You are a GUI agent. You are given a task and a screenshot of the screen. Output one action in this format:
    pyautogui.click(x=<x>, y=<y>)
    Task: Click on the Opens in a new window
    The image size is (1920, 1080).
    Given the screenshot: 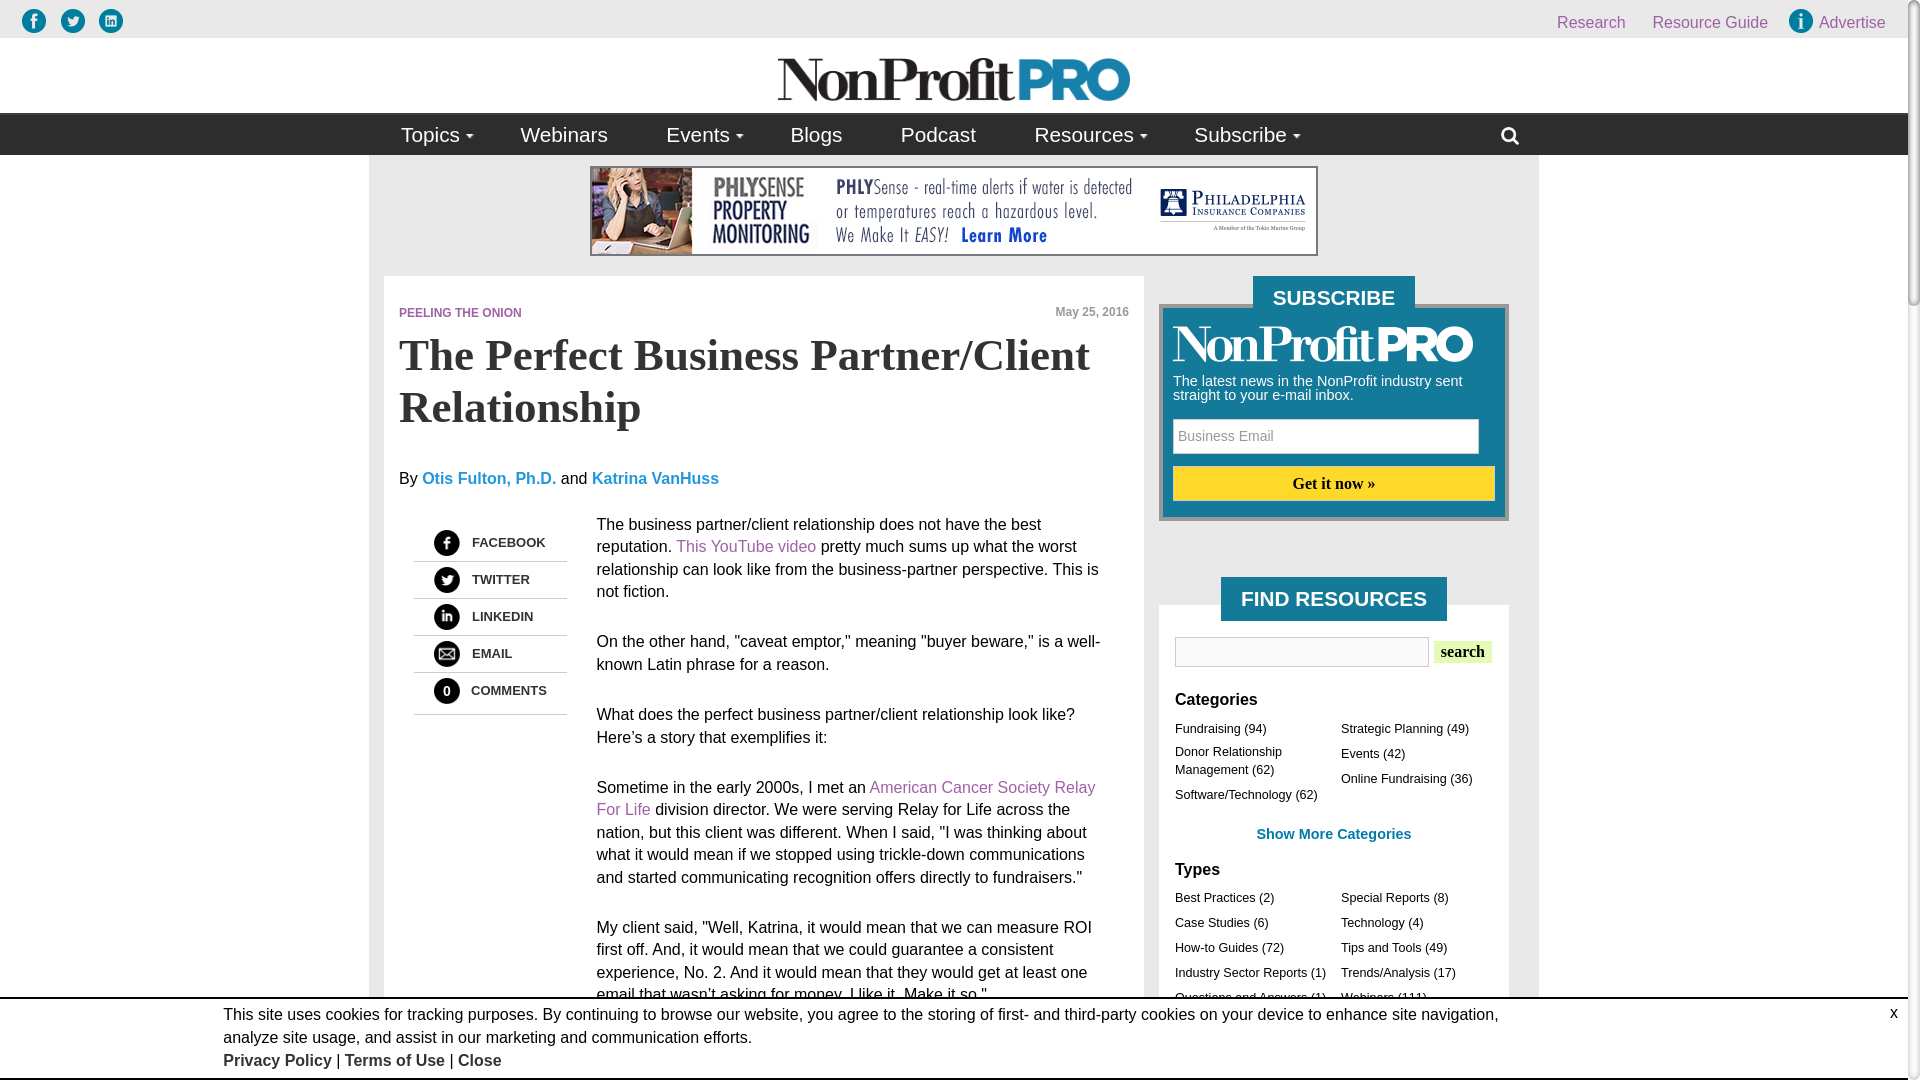 What is the action you would take?
    pyautogui.click(x=844, y=798)
    